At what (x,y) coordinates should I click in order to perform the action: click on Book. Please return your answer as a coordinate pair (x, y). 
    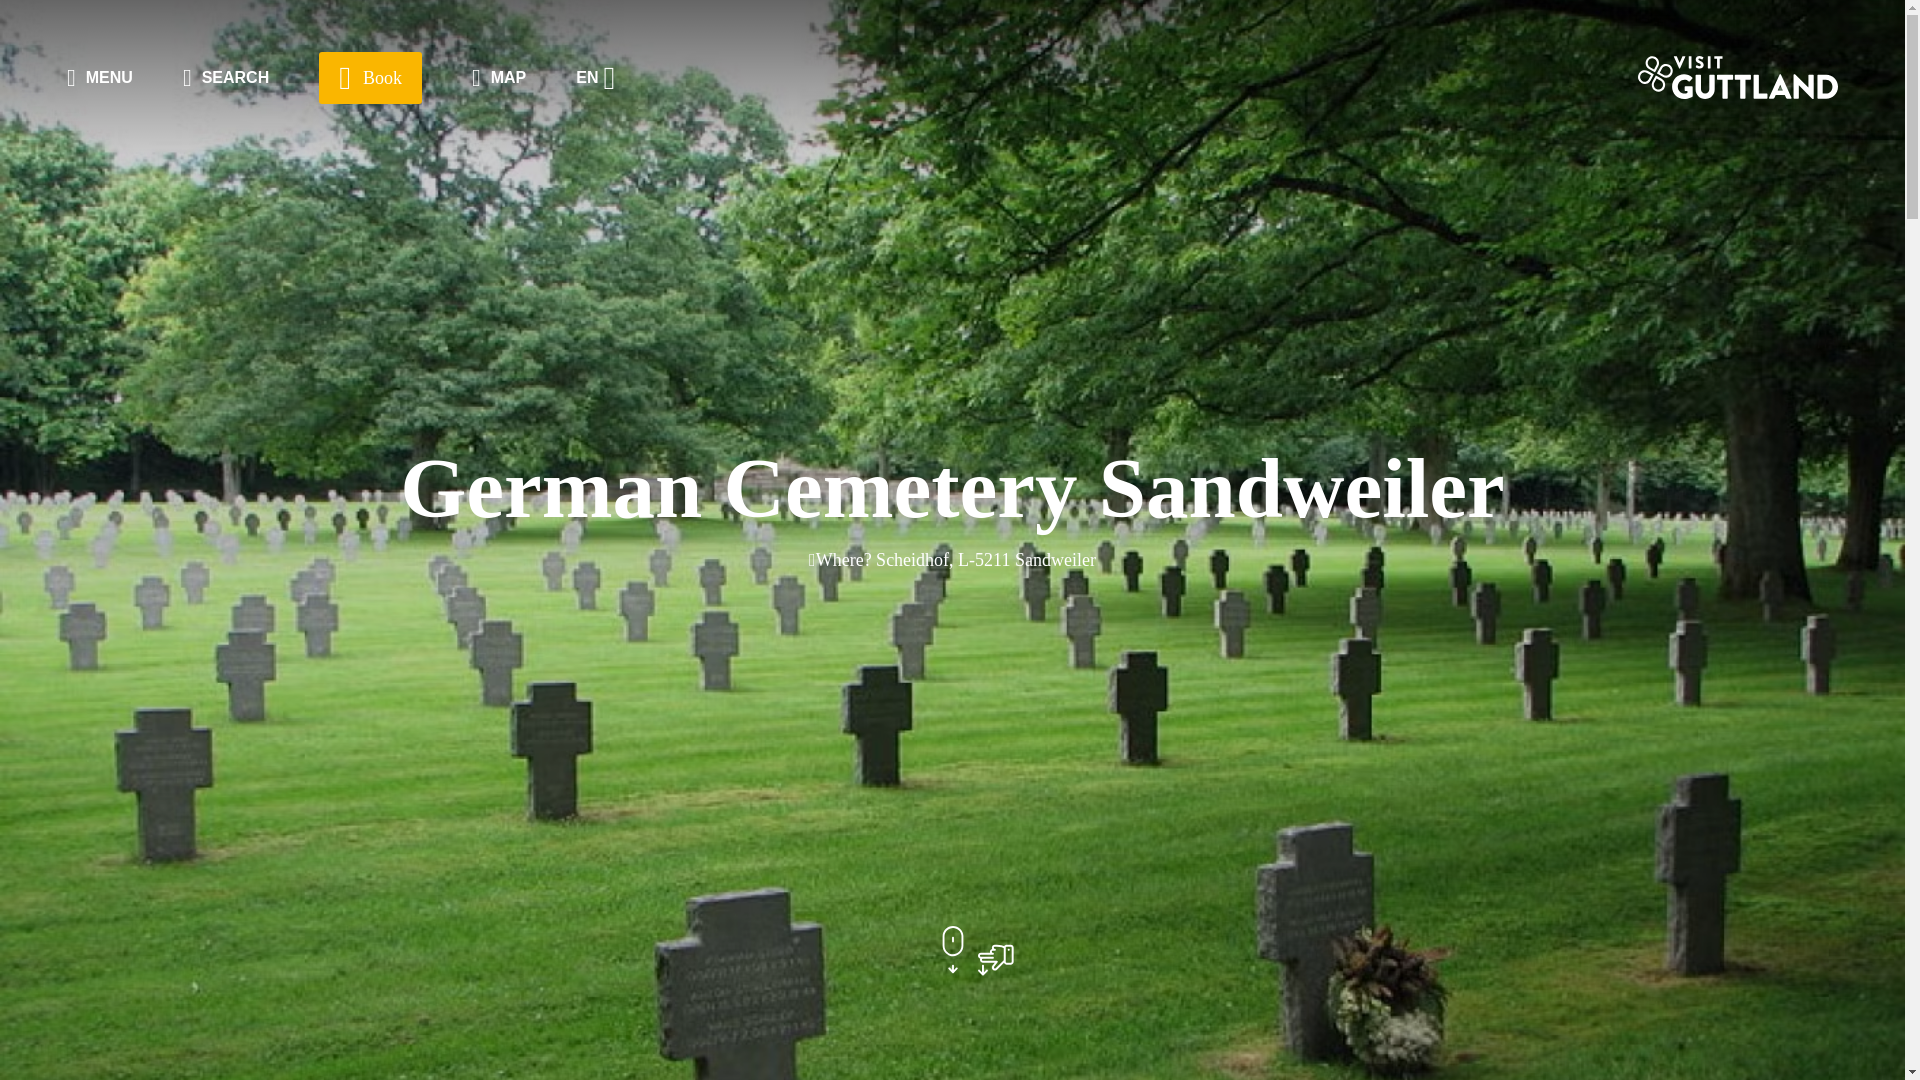
    Looking at the image, I should click on (370, 77).